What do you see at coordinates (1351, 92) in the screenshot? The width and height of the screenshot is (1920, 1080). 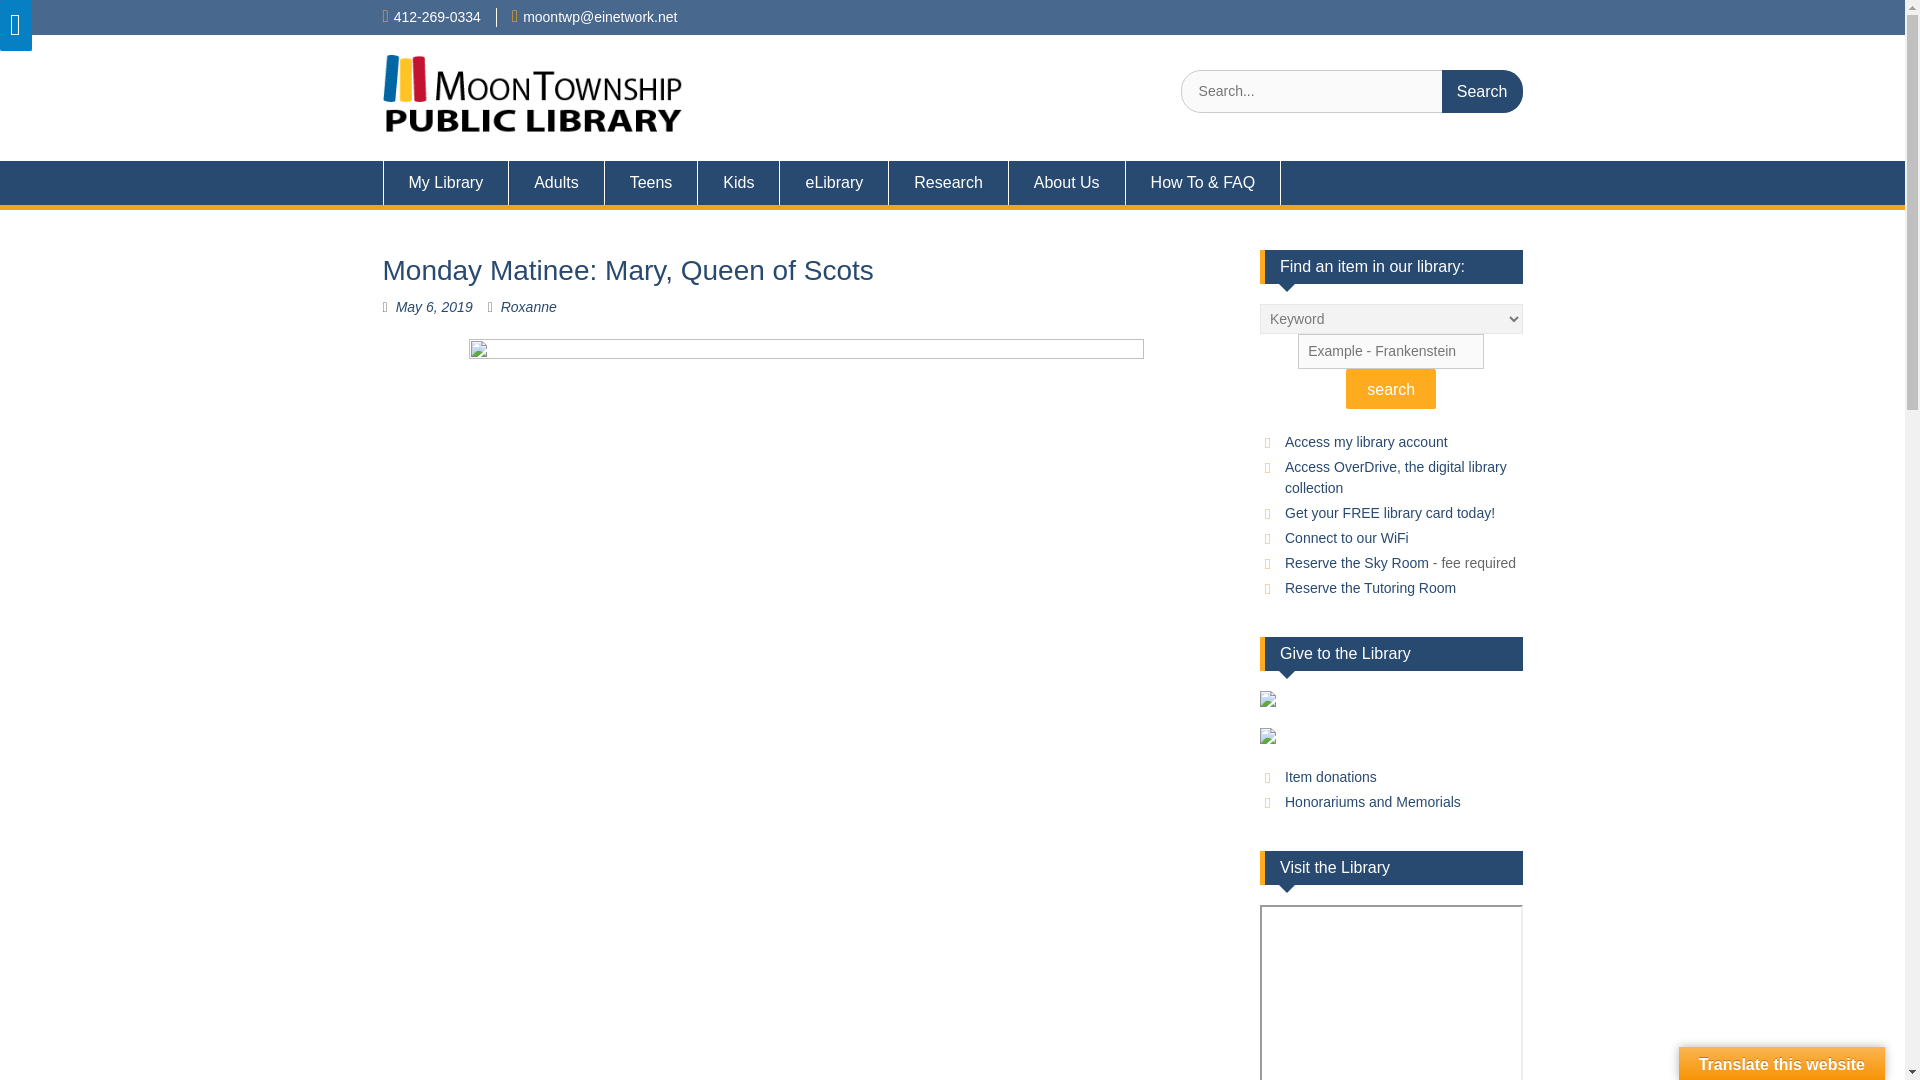 I see `Search for:` at bounding box center [1351, 92].